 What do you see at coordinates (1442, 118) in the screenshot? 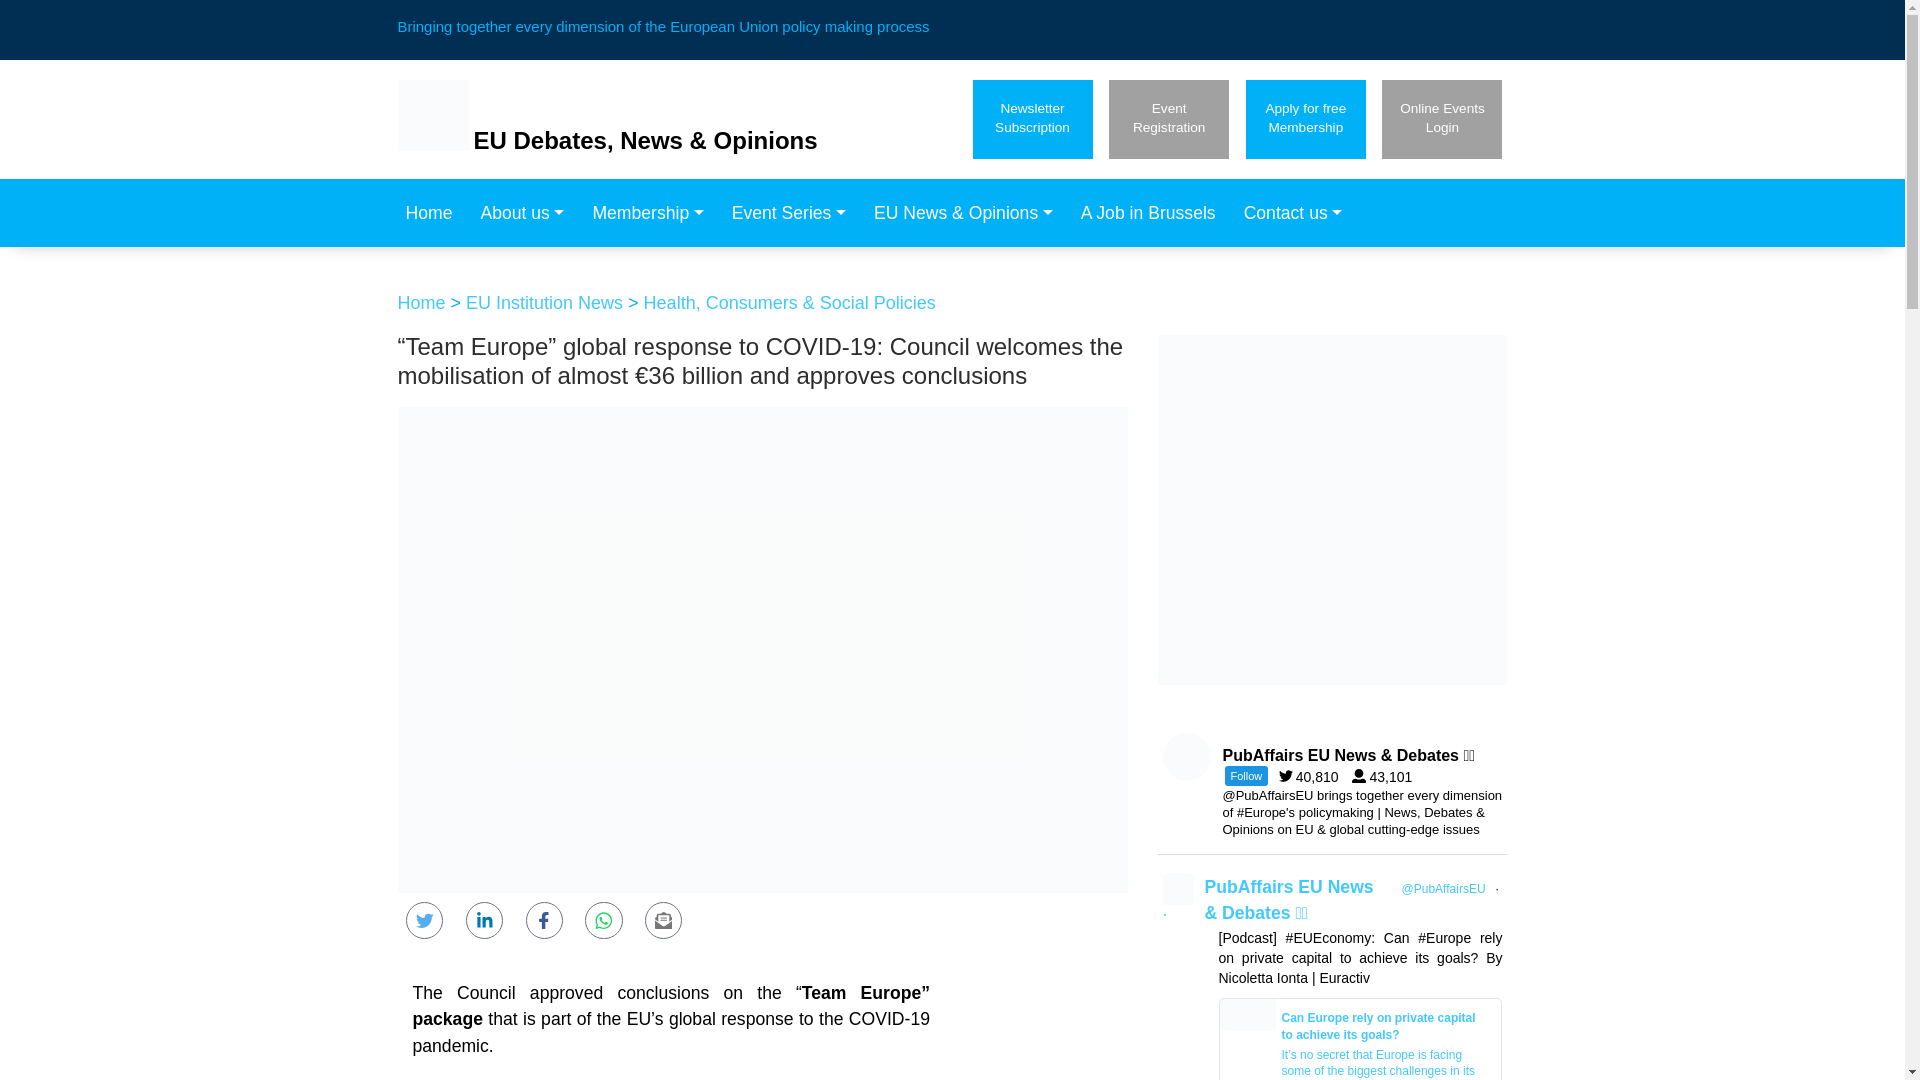
I see `Membership` at bounding box center [1442, 118].